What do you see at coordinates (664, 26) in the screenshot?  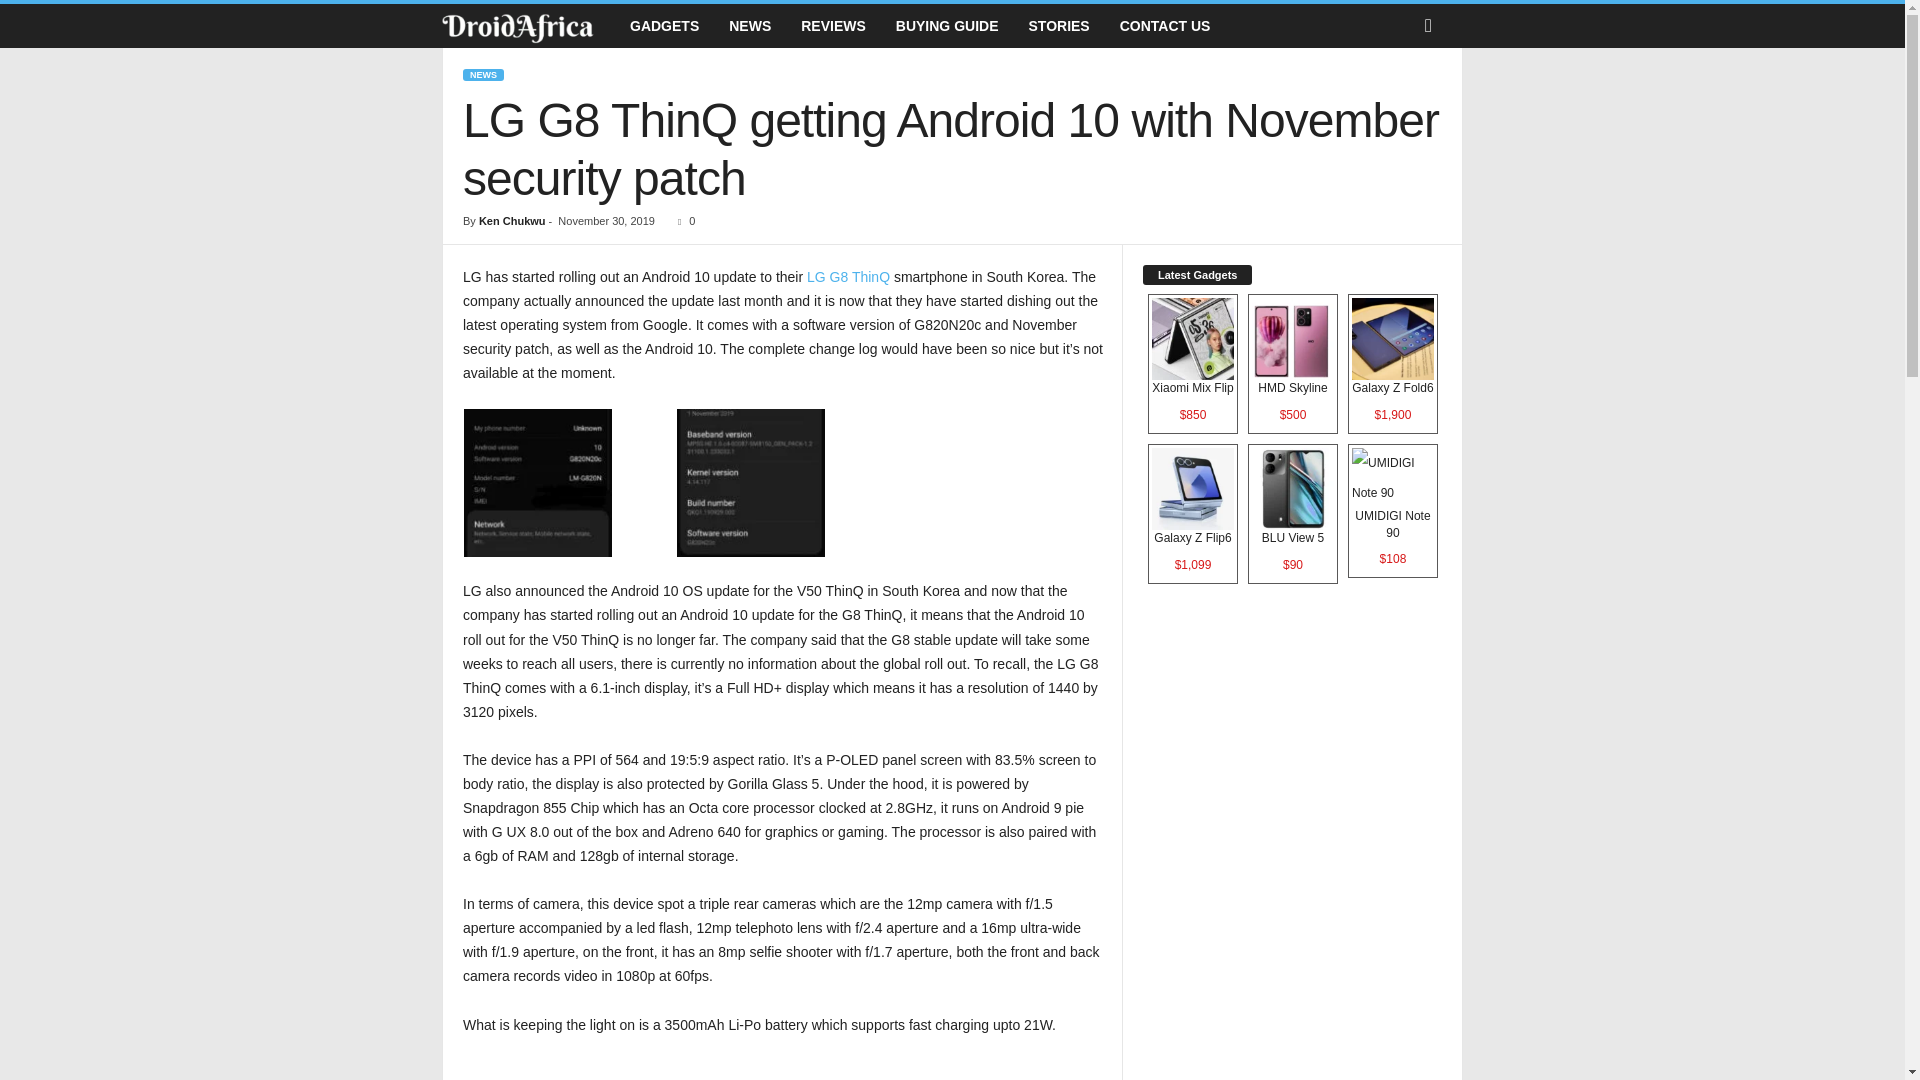 I see `GADGETS` at bounding box center [664, 26].